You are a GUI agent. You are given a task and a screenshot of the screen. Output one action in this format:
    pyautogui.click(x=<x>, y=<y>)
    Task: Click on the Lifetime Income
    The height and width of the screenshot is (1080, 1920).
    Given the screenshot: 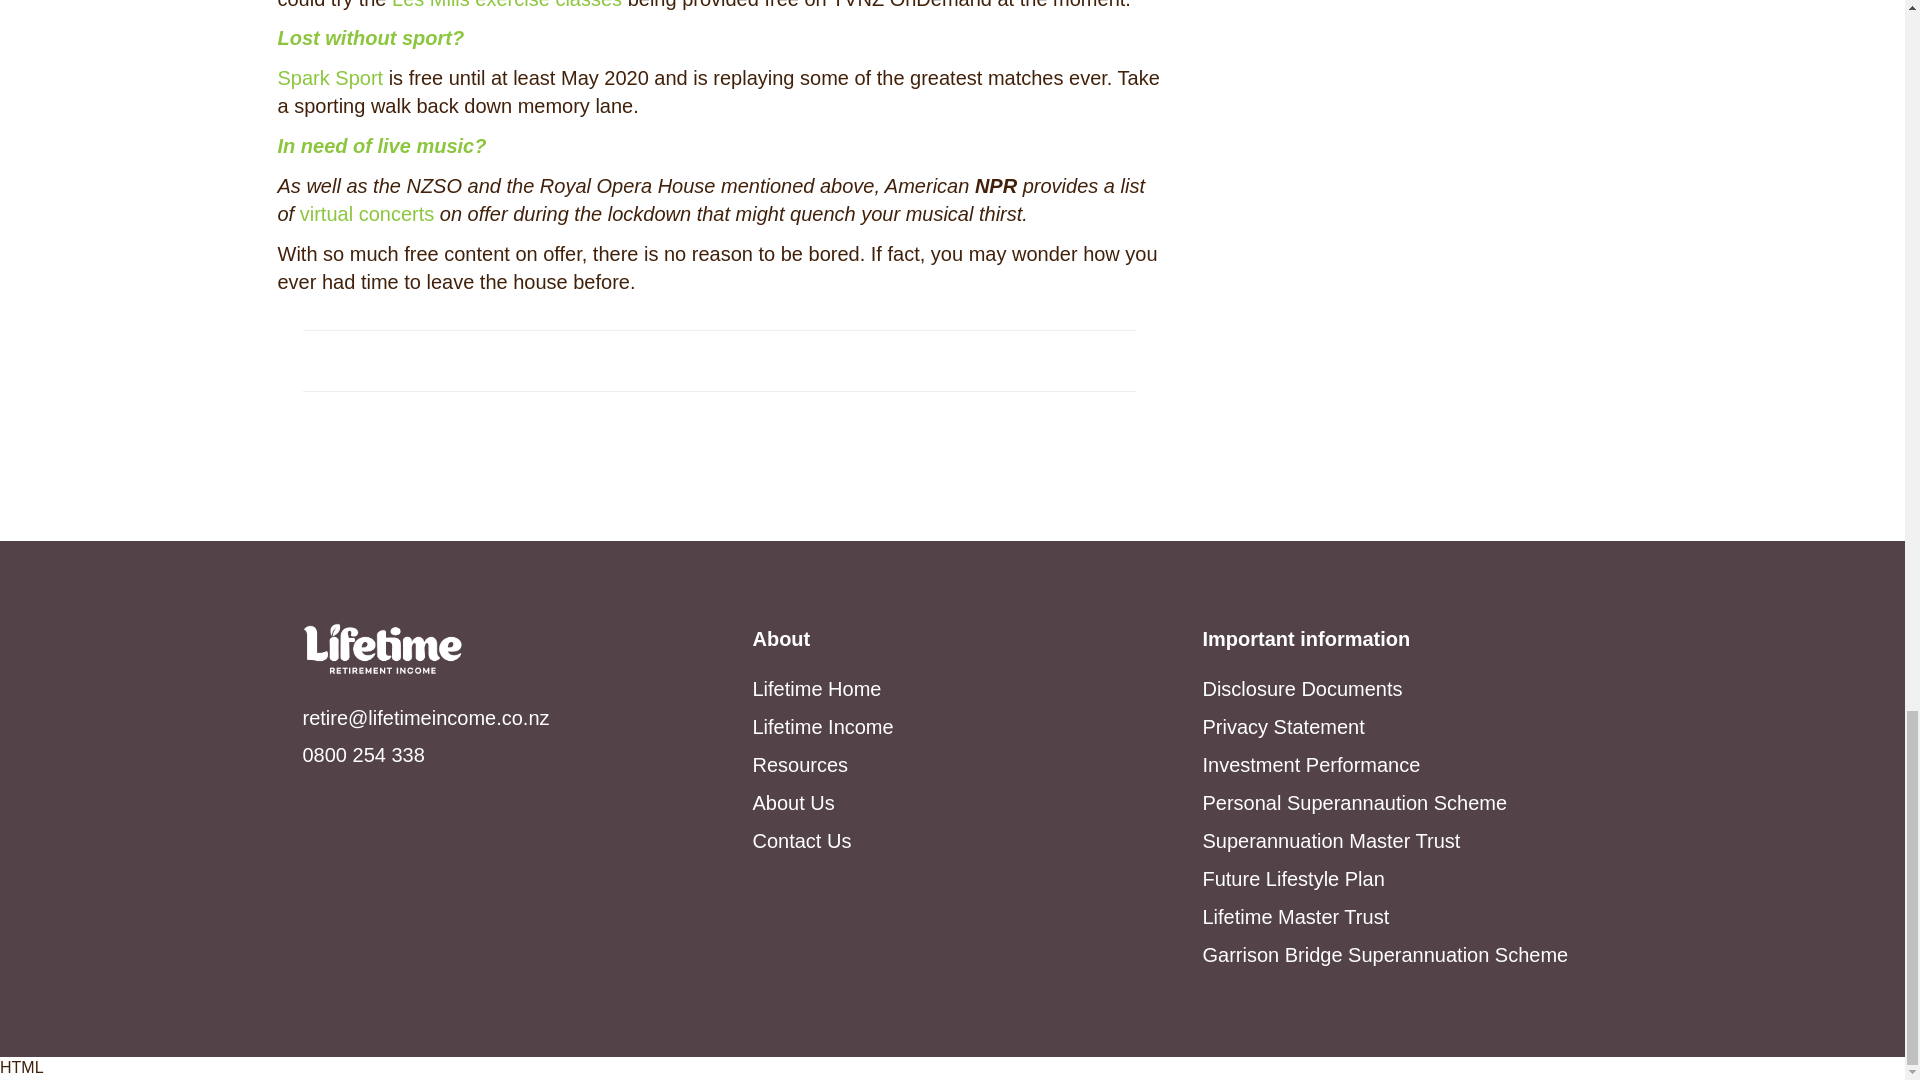 What is the action you would take?
    pyautogui.click(x=822, y=726)
    